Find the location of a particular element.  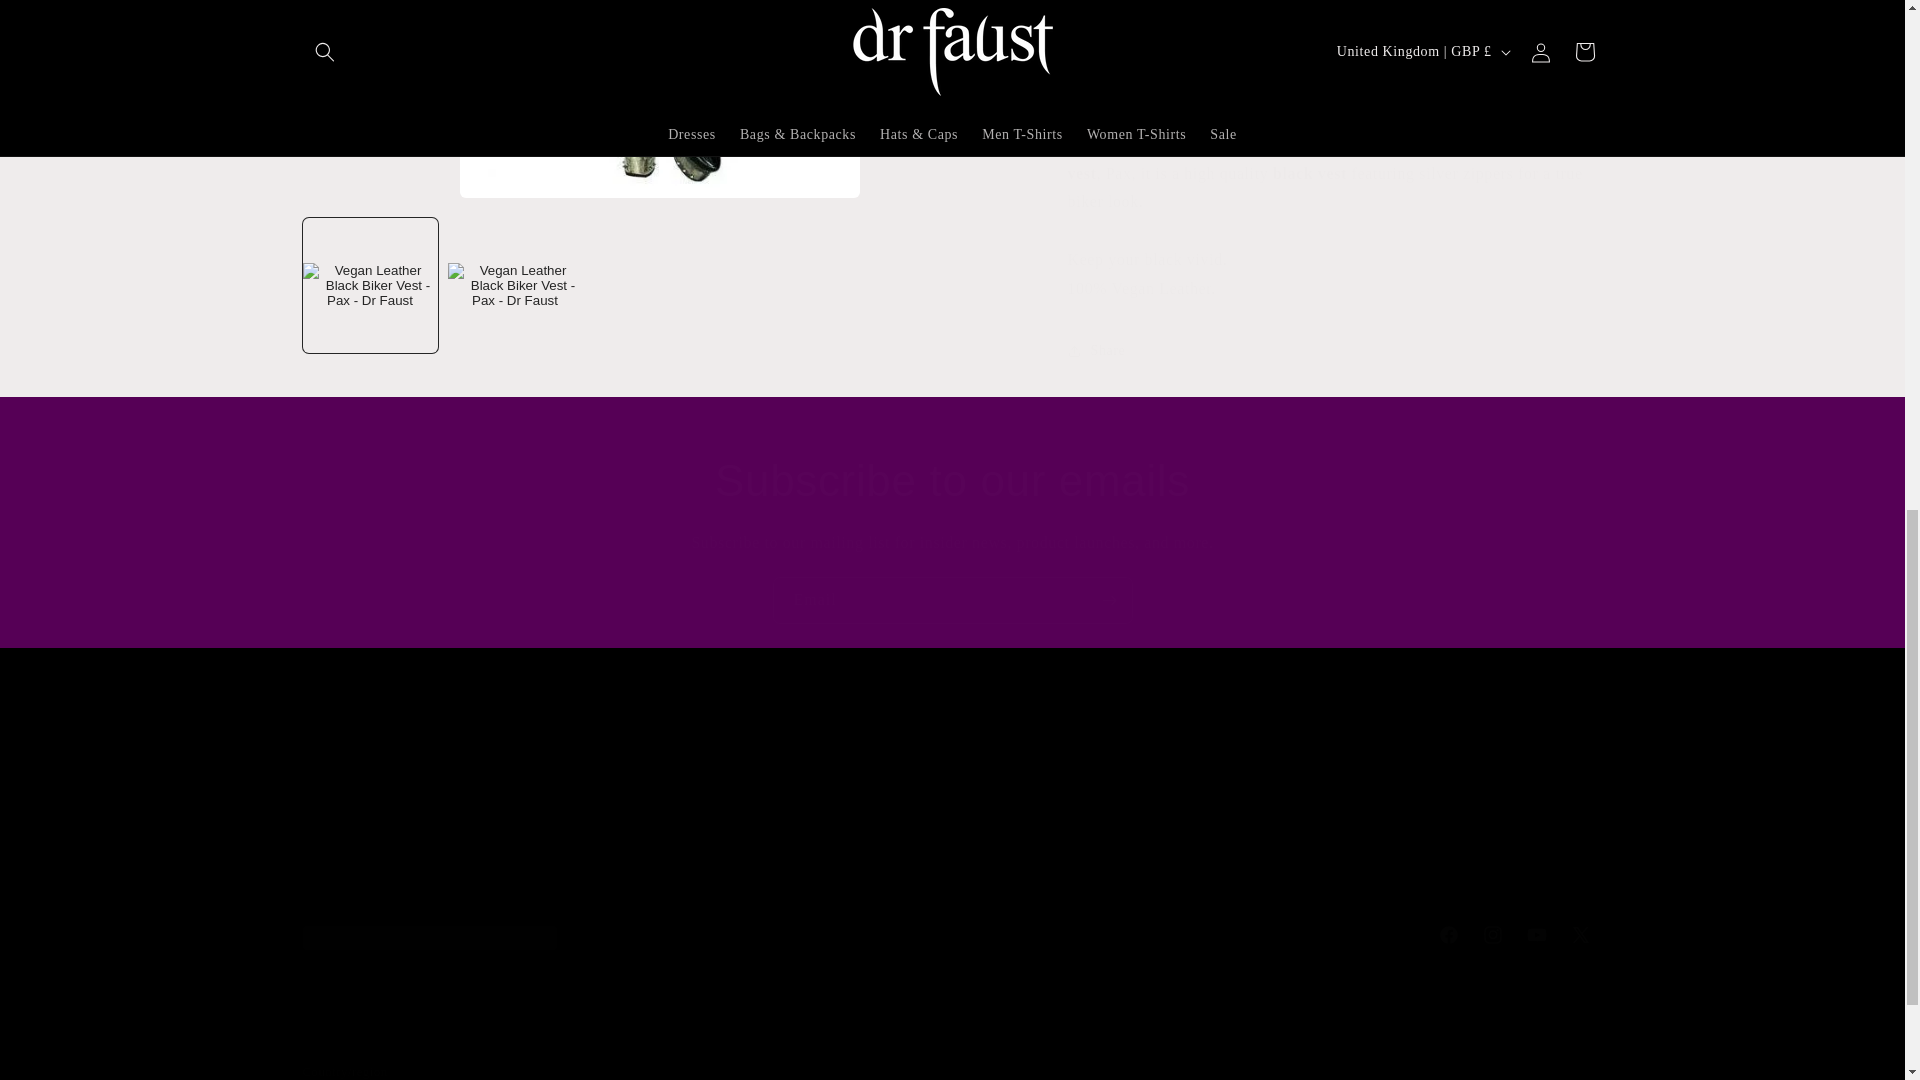

Subscribe to our emails is located at coordinates (1280, 811).